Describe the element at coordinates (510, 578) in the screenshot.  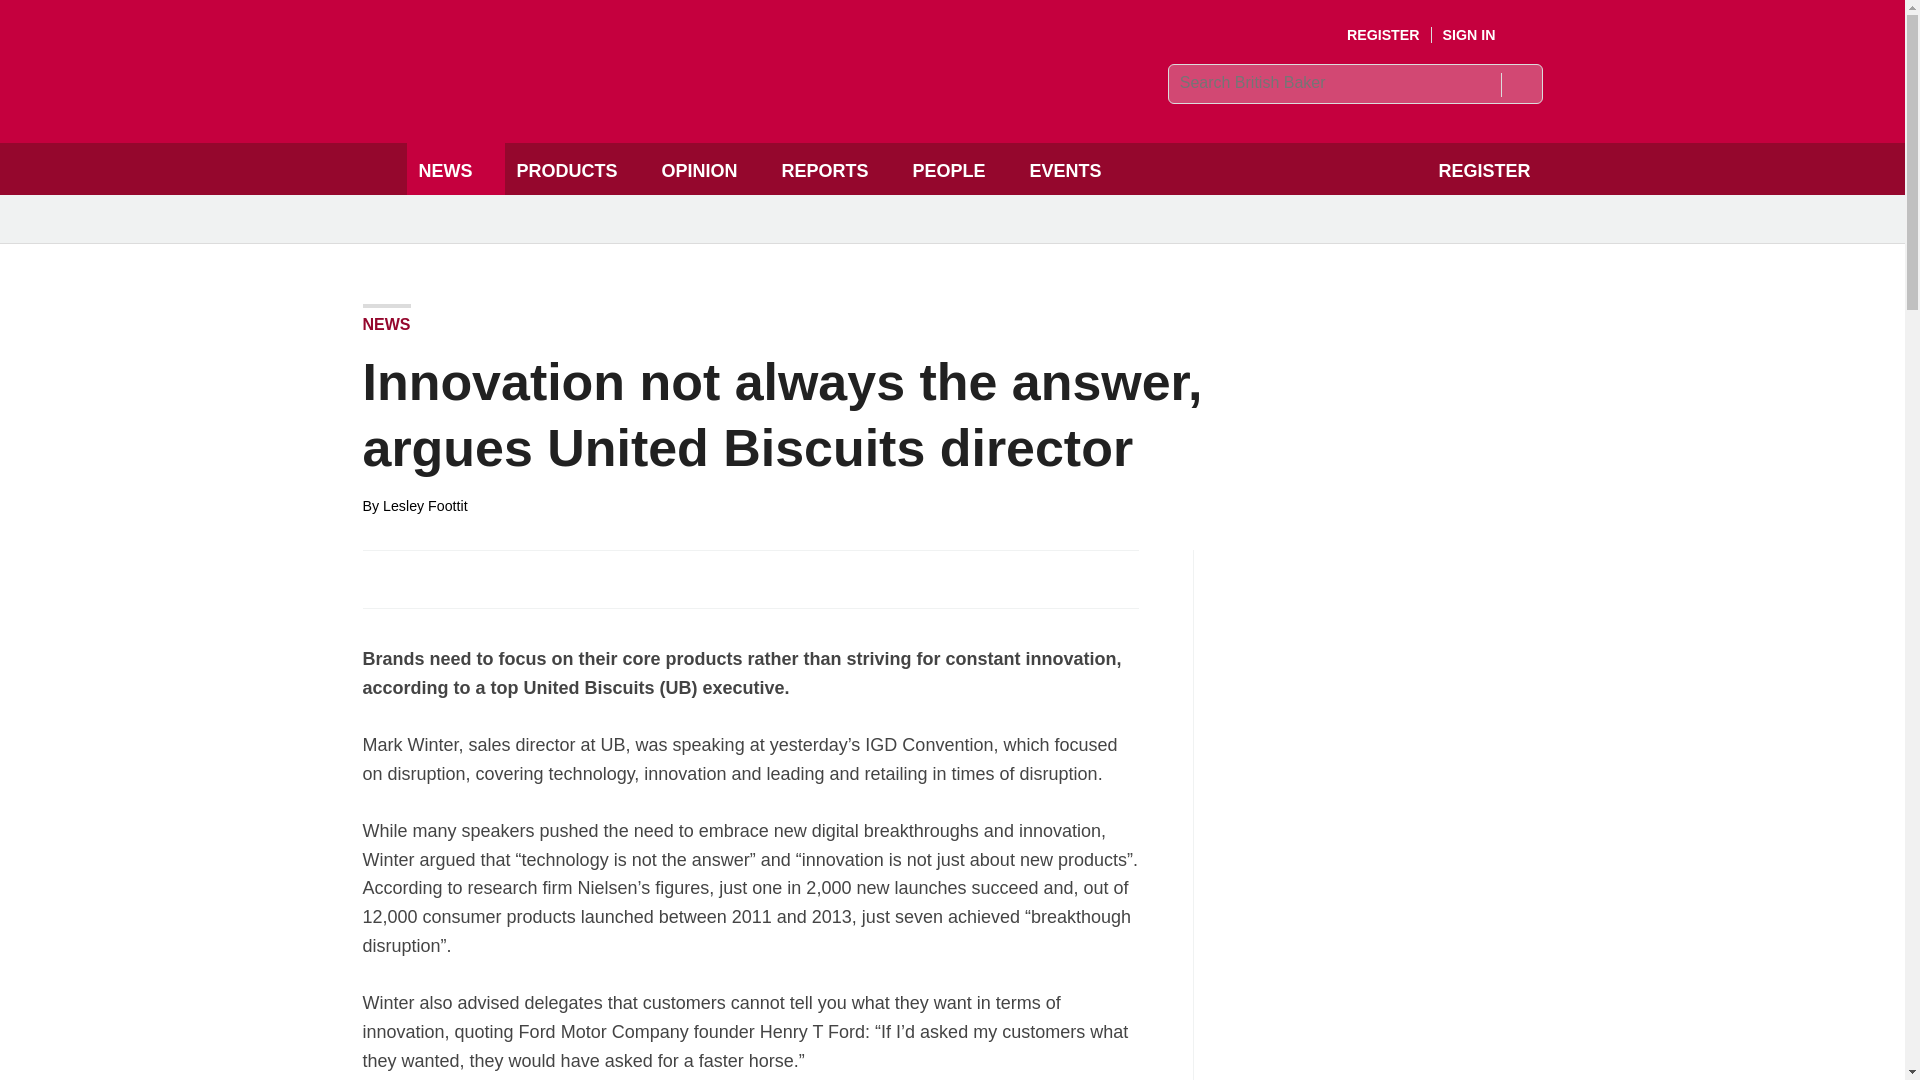
I see `Email this article` at that location.